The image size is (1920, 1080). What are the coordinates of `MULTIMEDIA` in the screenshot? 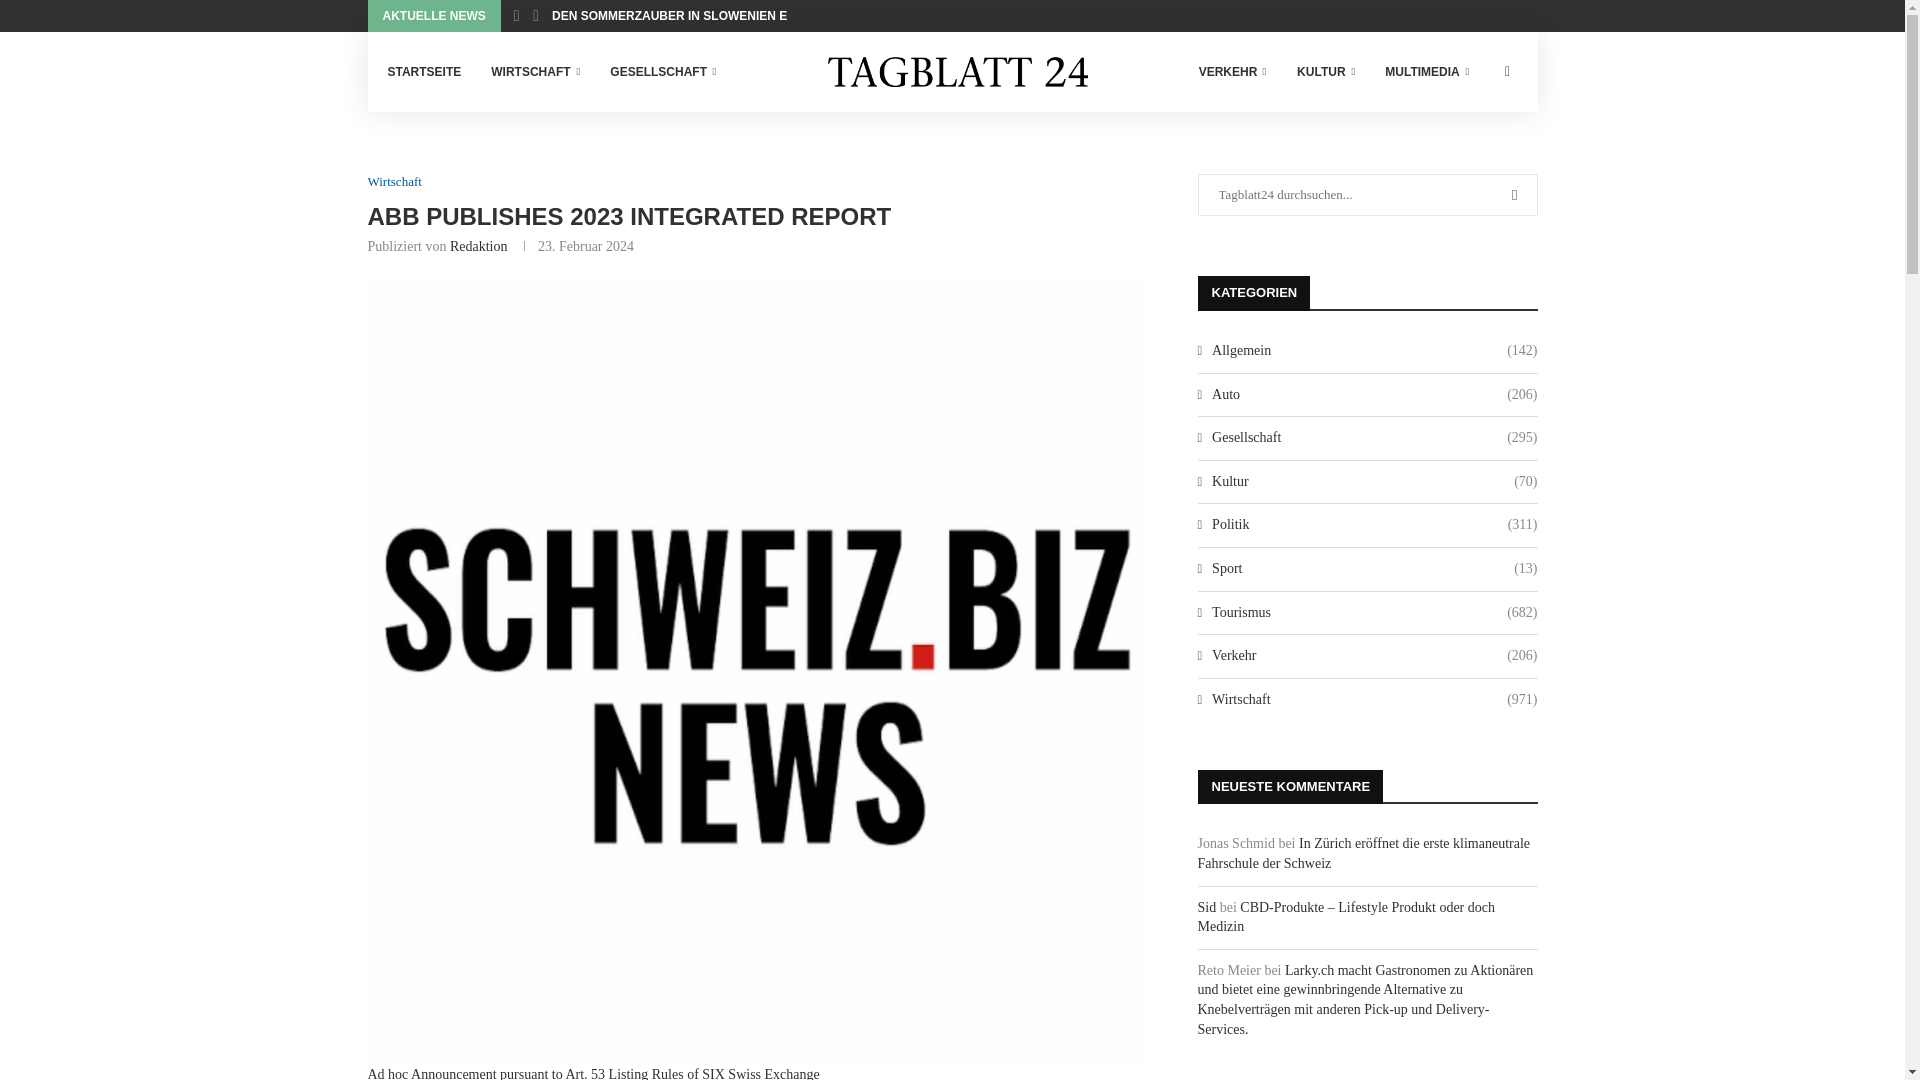 It's located at (1426, 72).